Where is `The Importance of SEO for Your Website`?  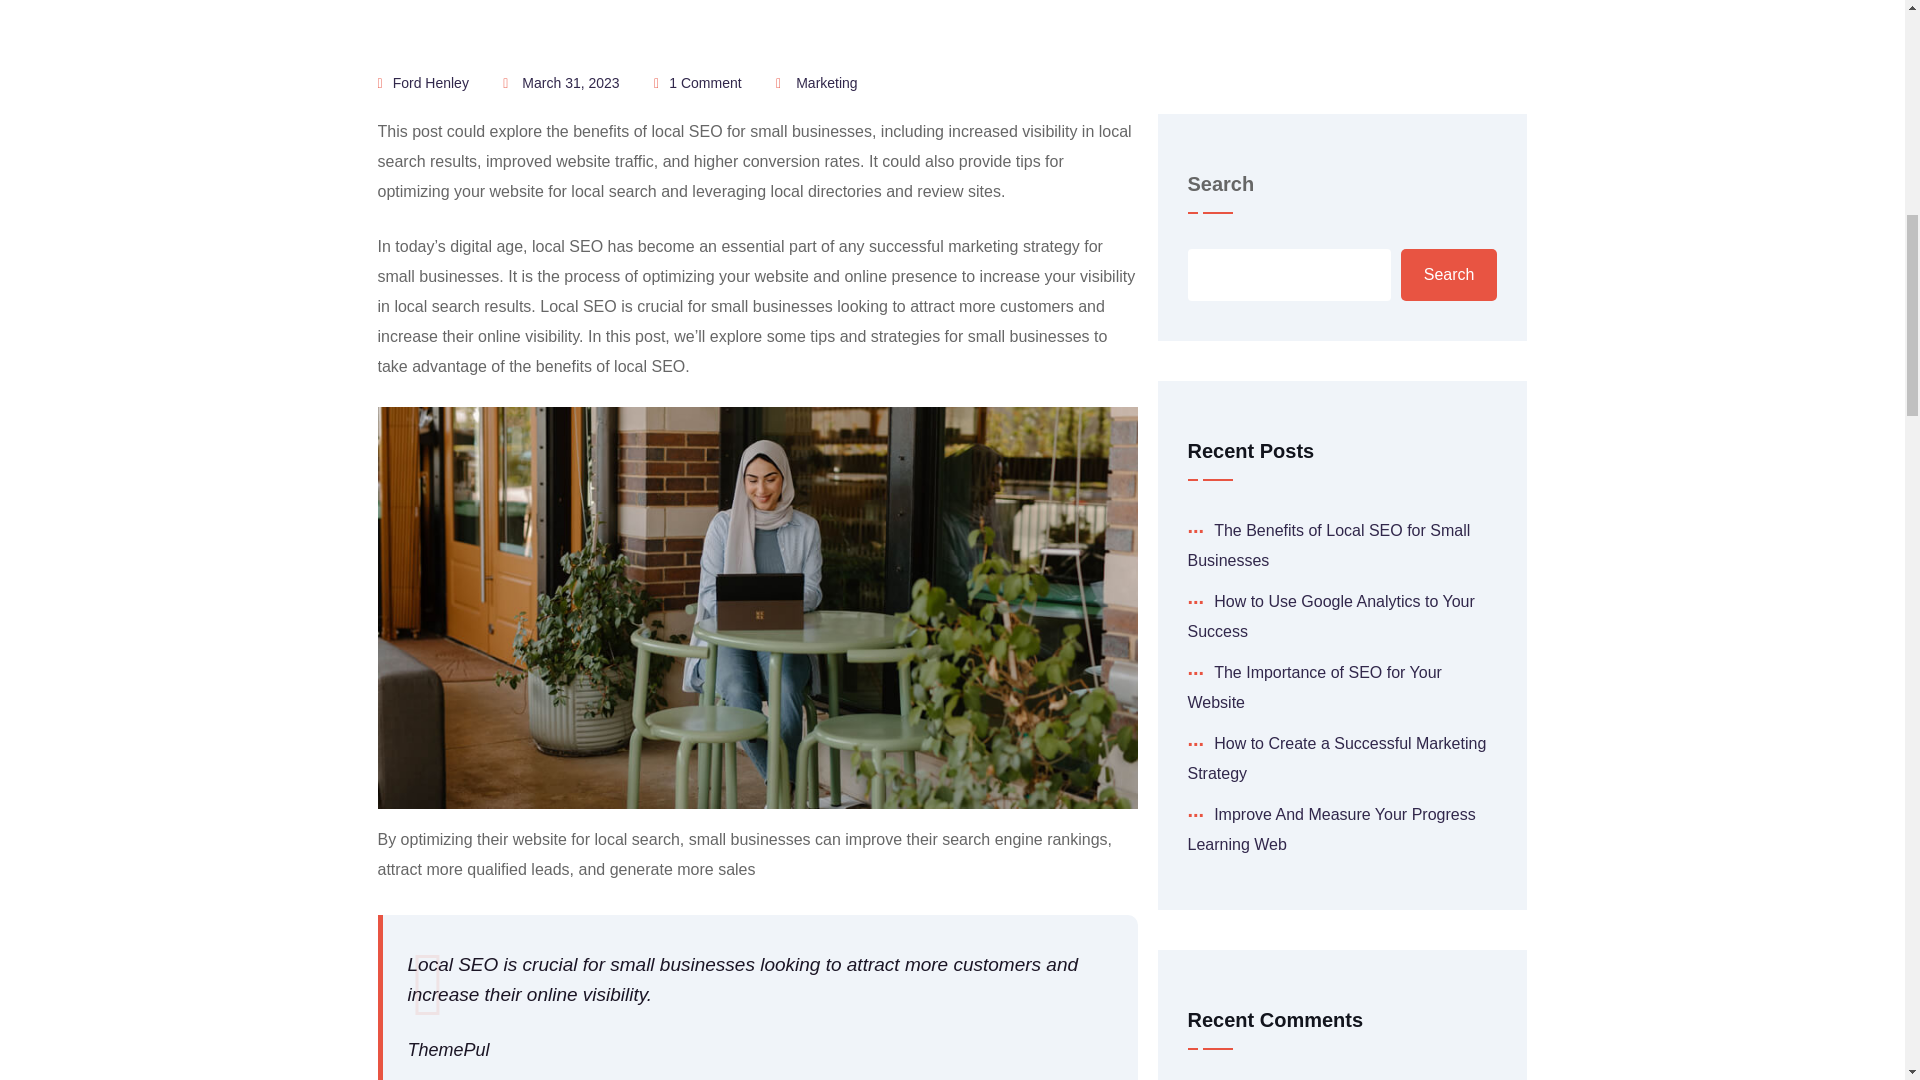 The Importance of SEO for Your Website is located at coordinates (1314, 43).